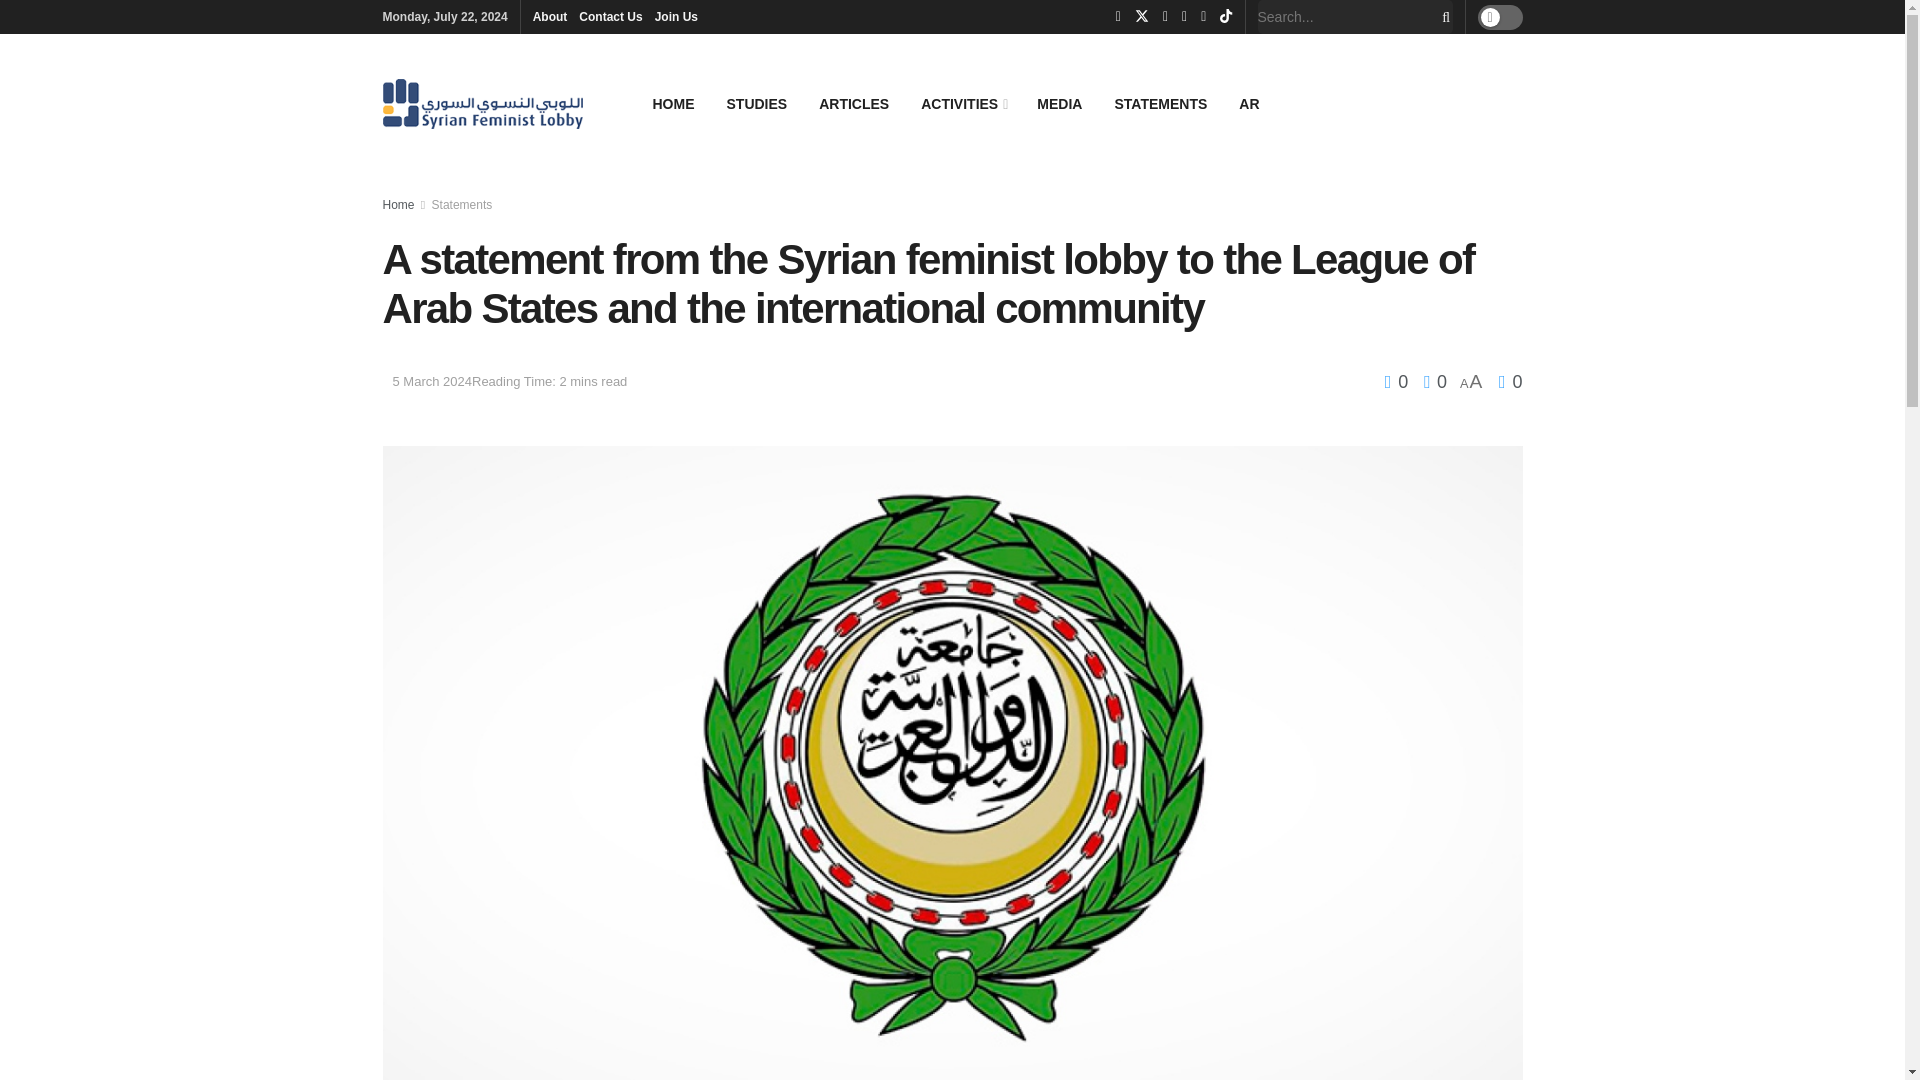  I want to click on About, so click(550, 16).